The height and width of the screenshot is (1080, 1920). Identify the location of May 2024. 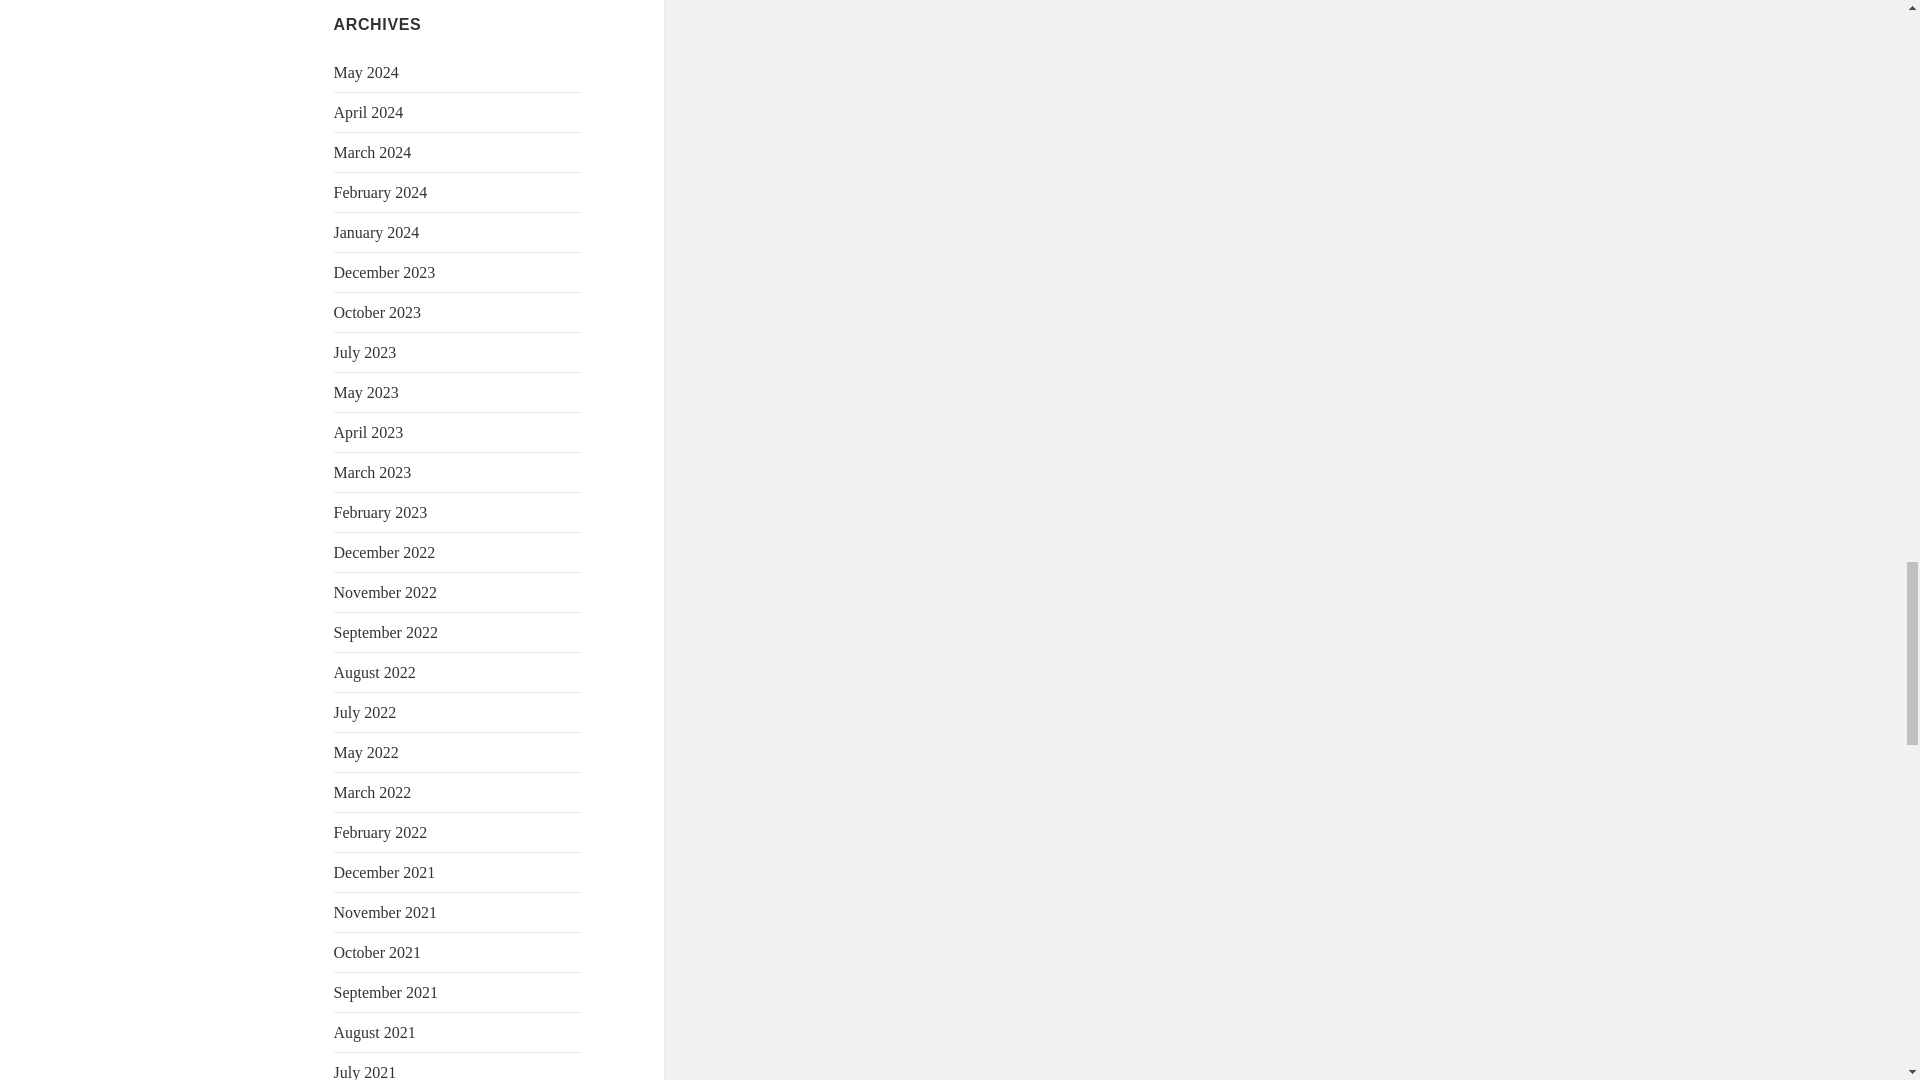
(366, 72).